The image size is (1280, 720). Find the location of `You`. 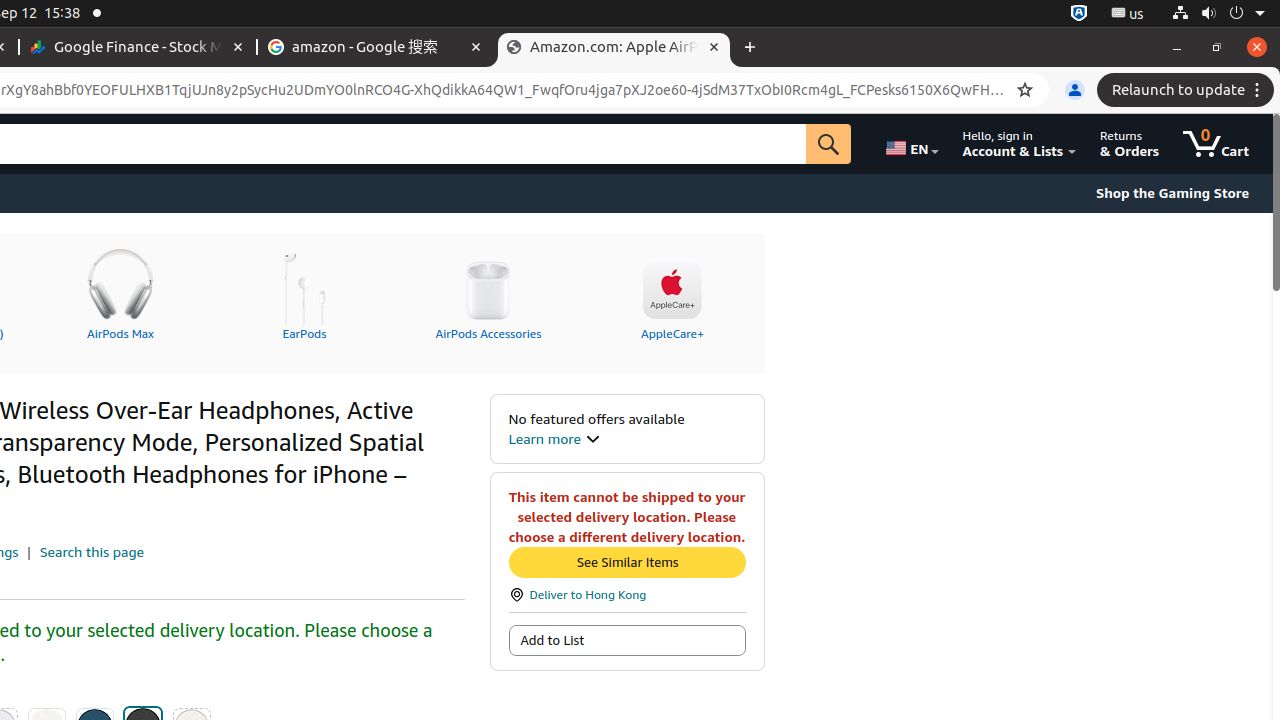

You is located at coordinates (1075, 90).